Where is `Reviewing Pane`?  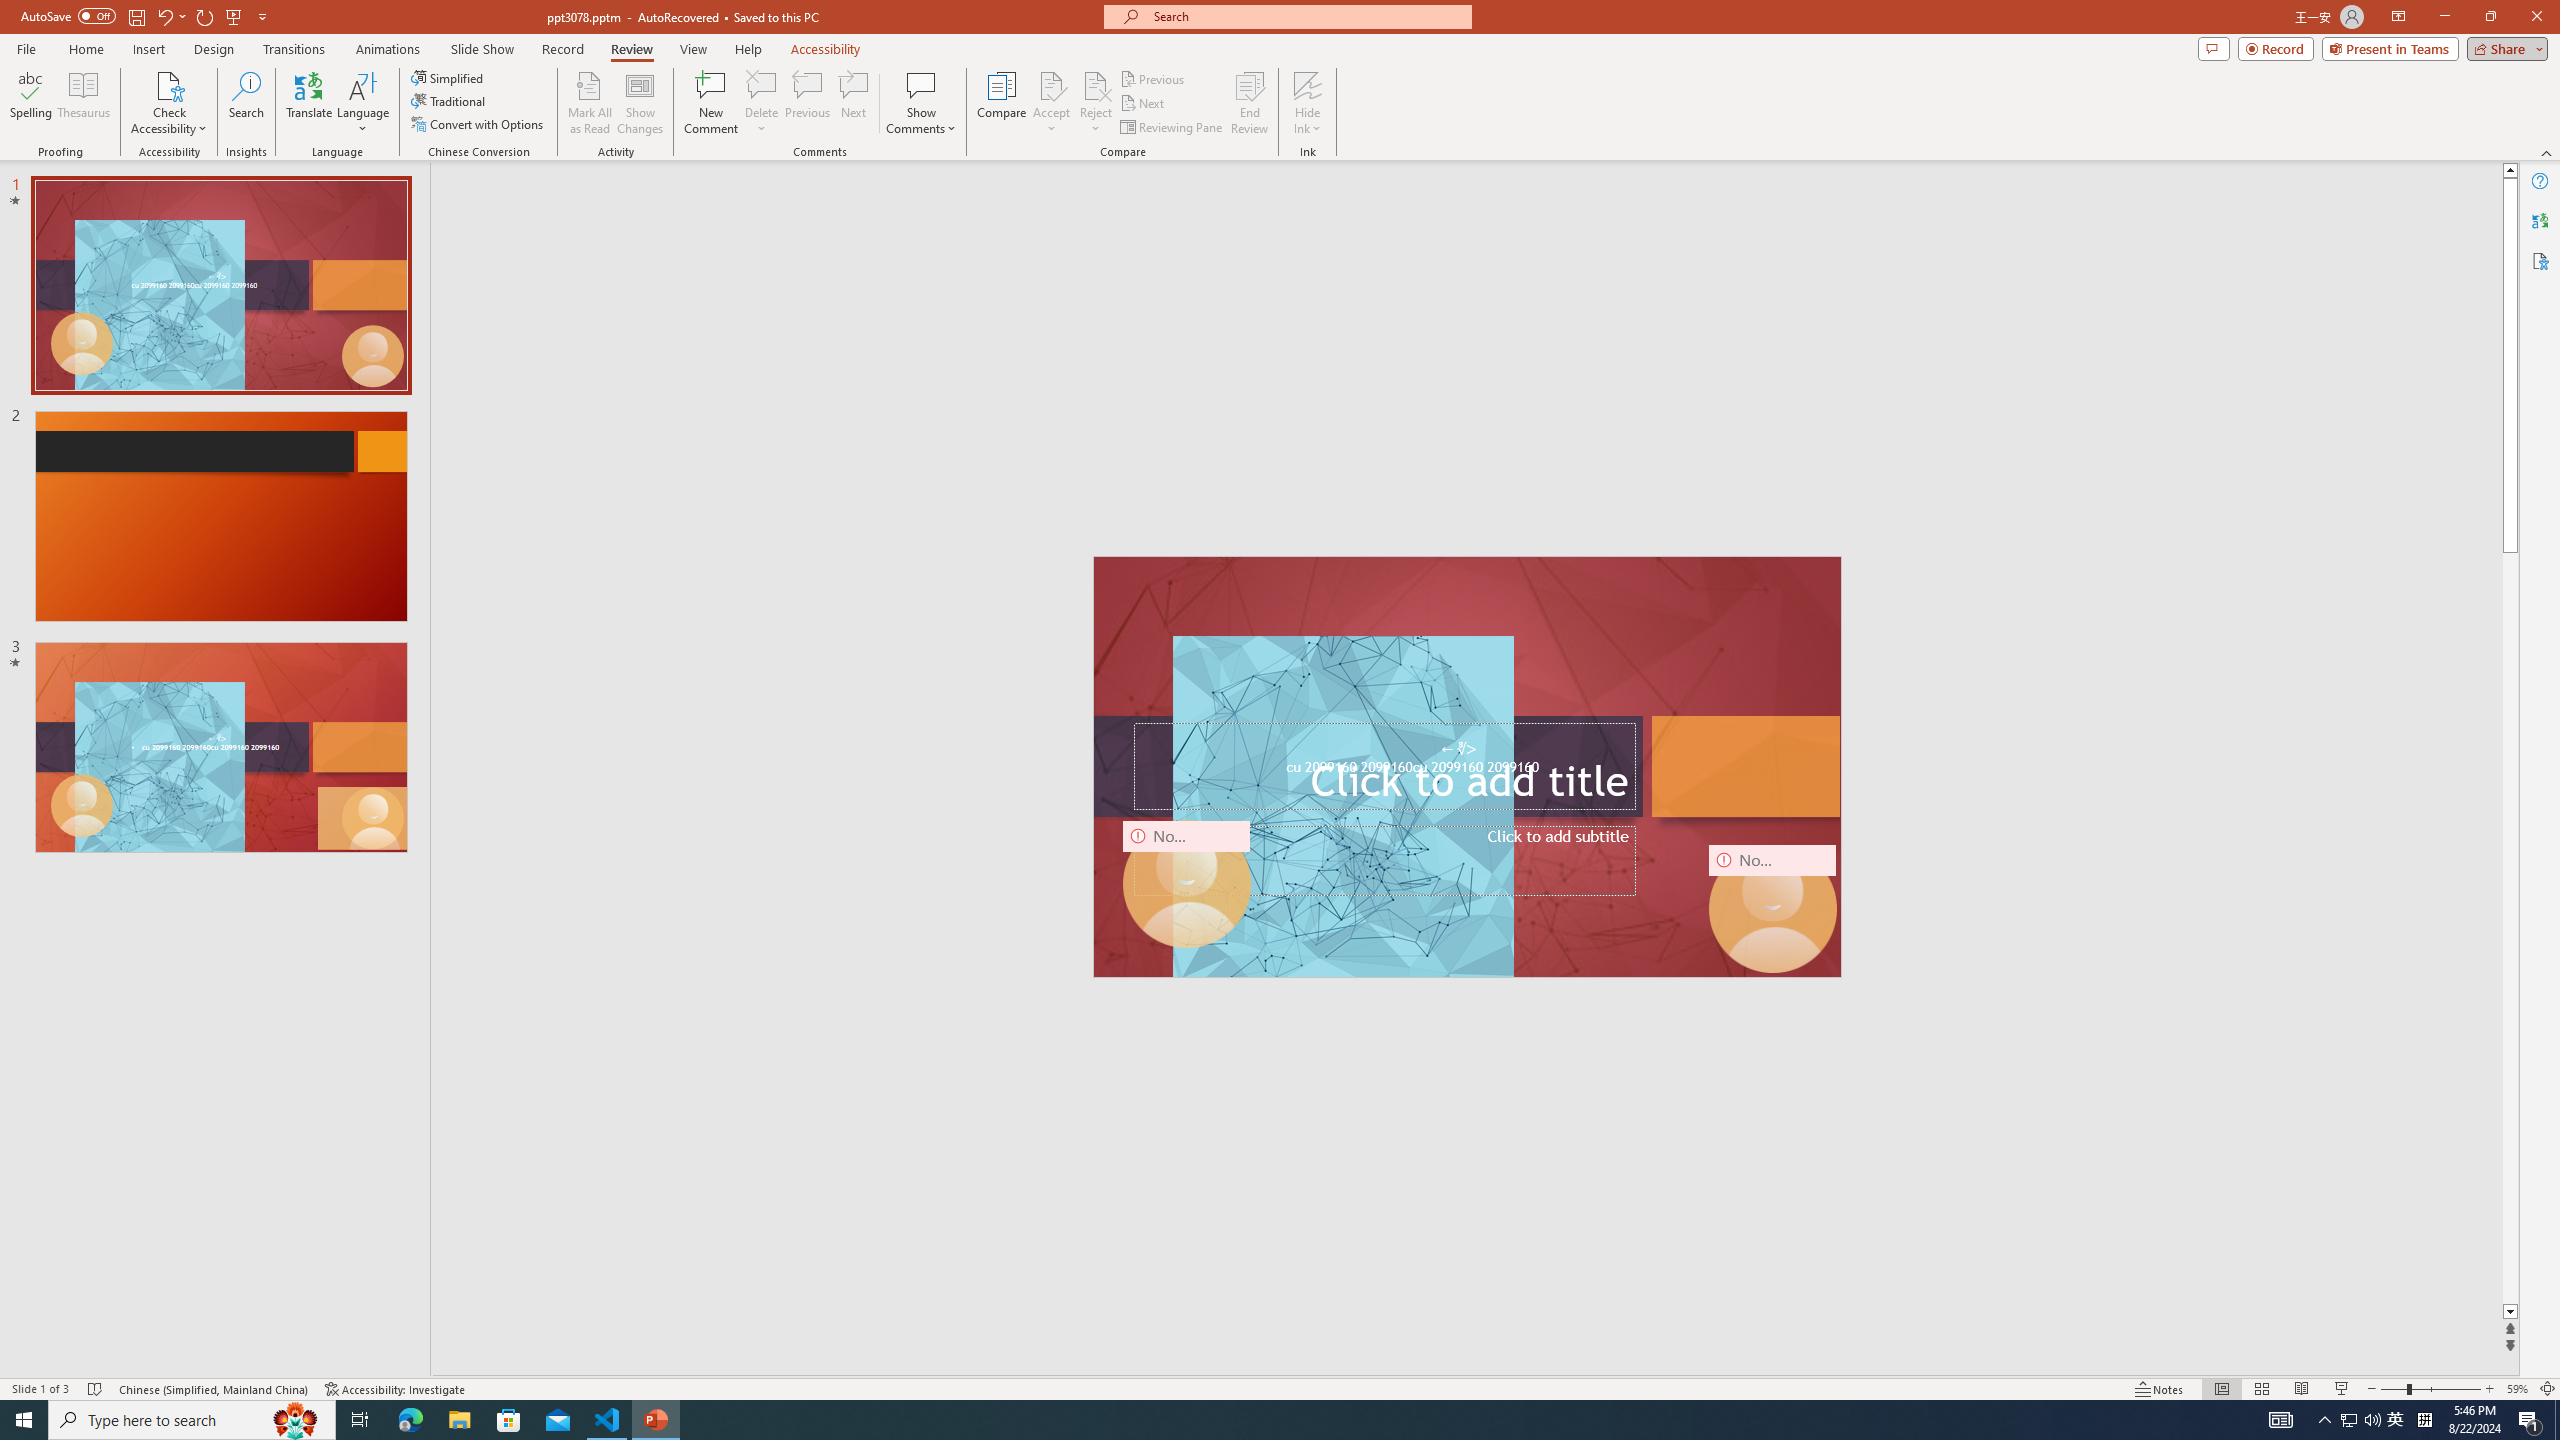
Reviewing Pane is located at coordinates (1172, 128).